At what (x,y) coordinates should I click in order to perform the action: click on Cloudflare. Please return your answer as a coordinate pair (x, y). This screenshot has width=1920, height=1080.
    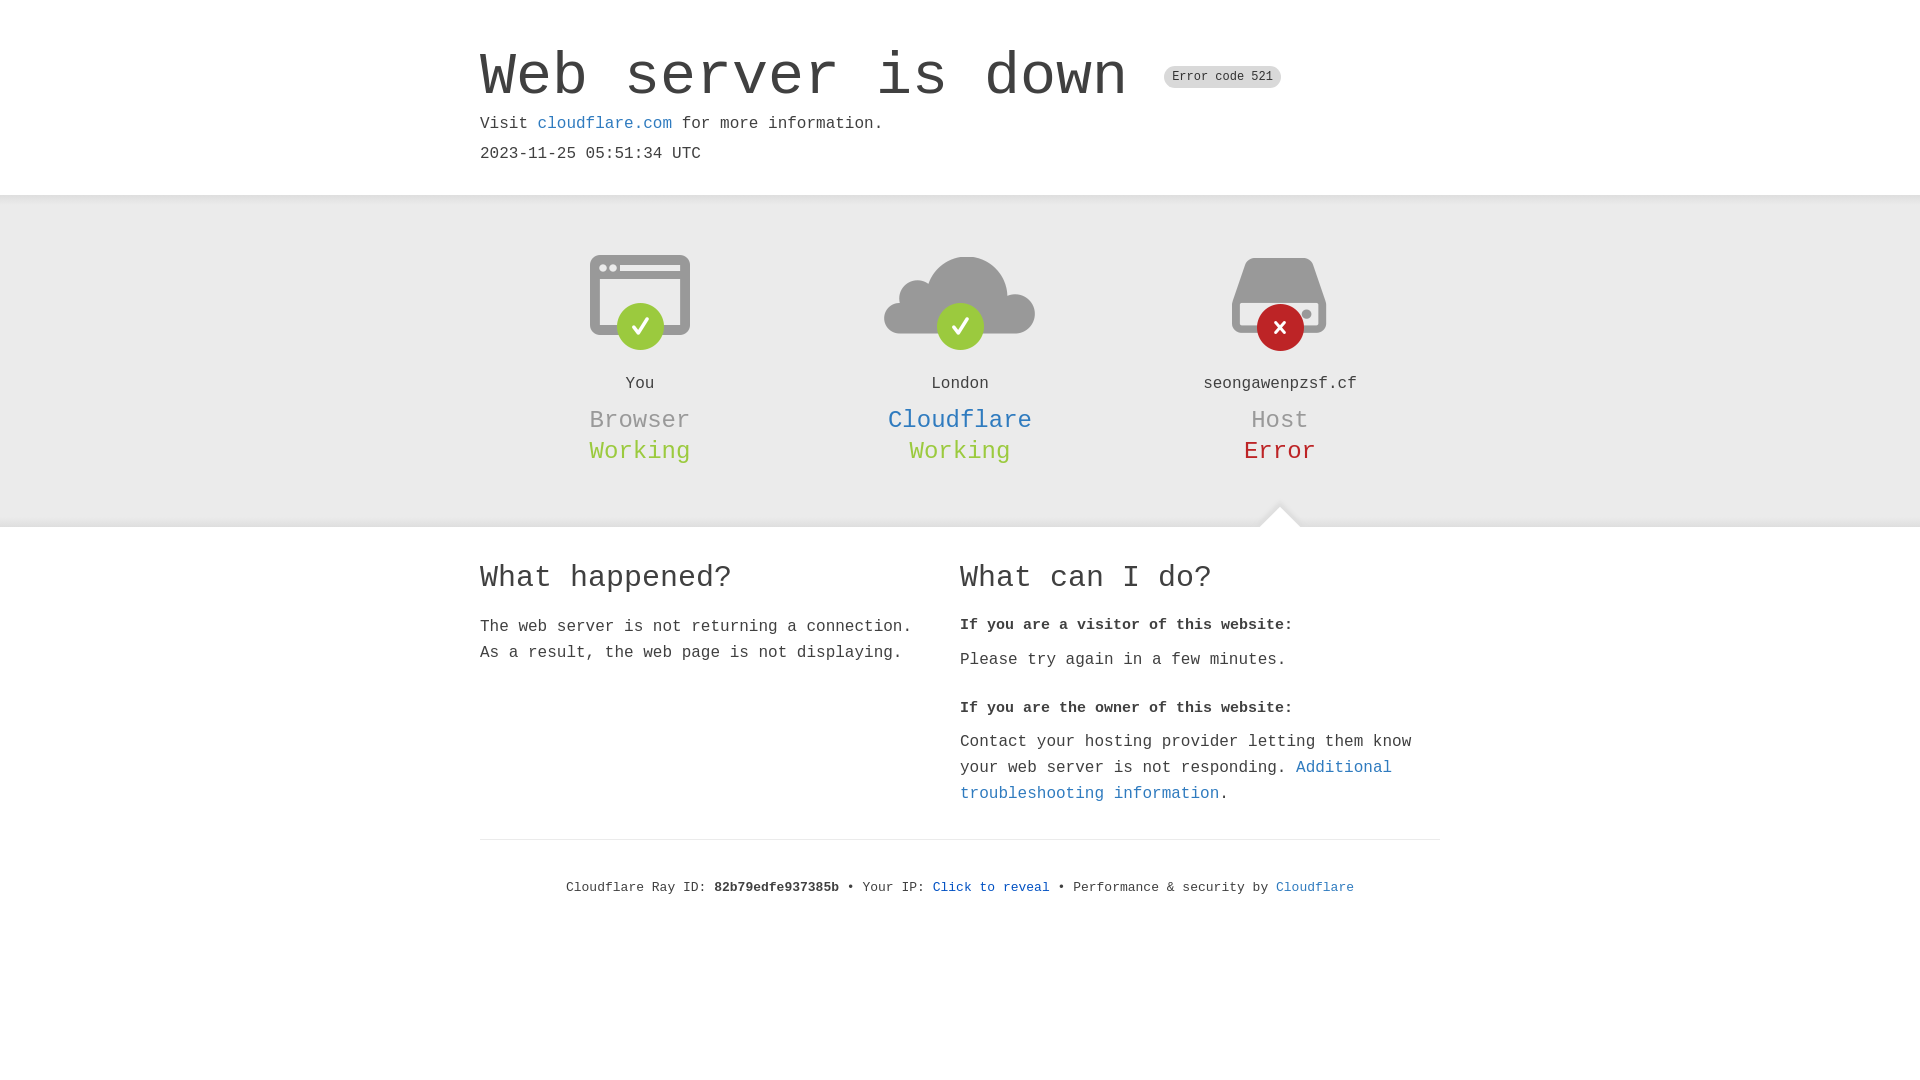
    Looking at the image, I should click on (1315, 888).